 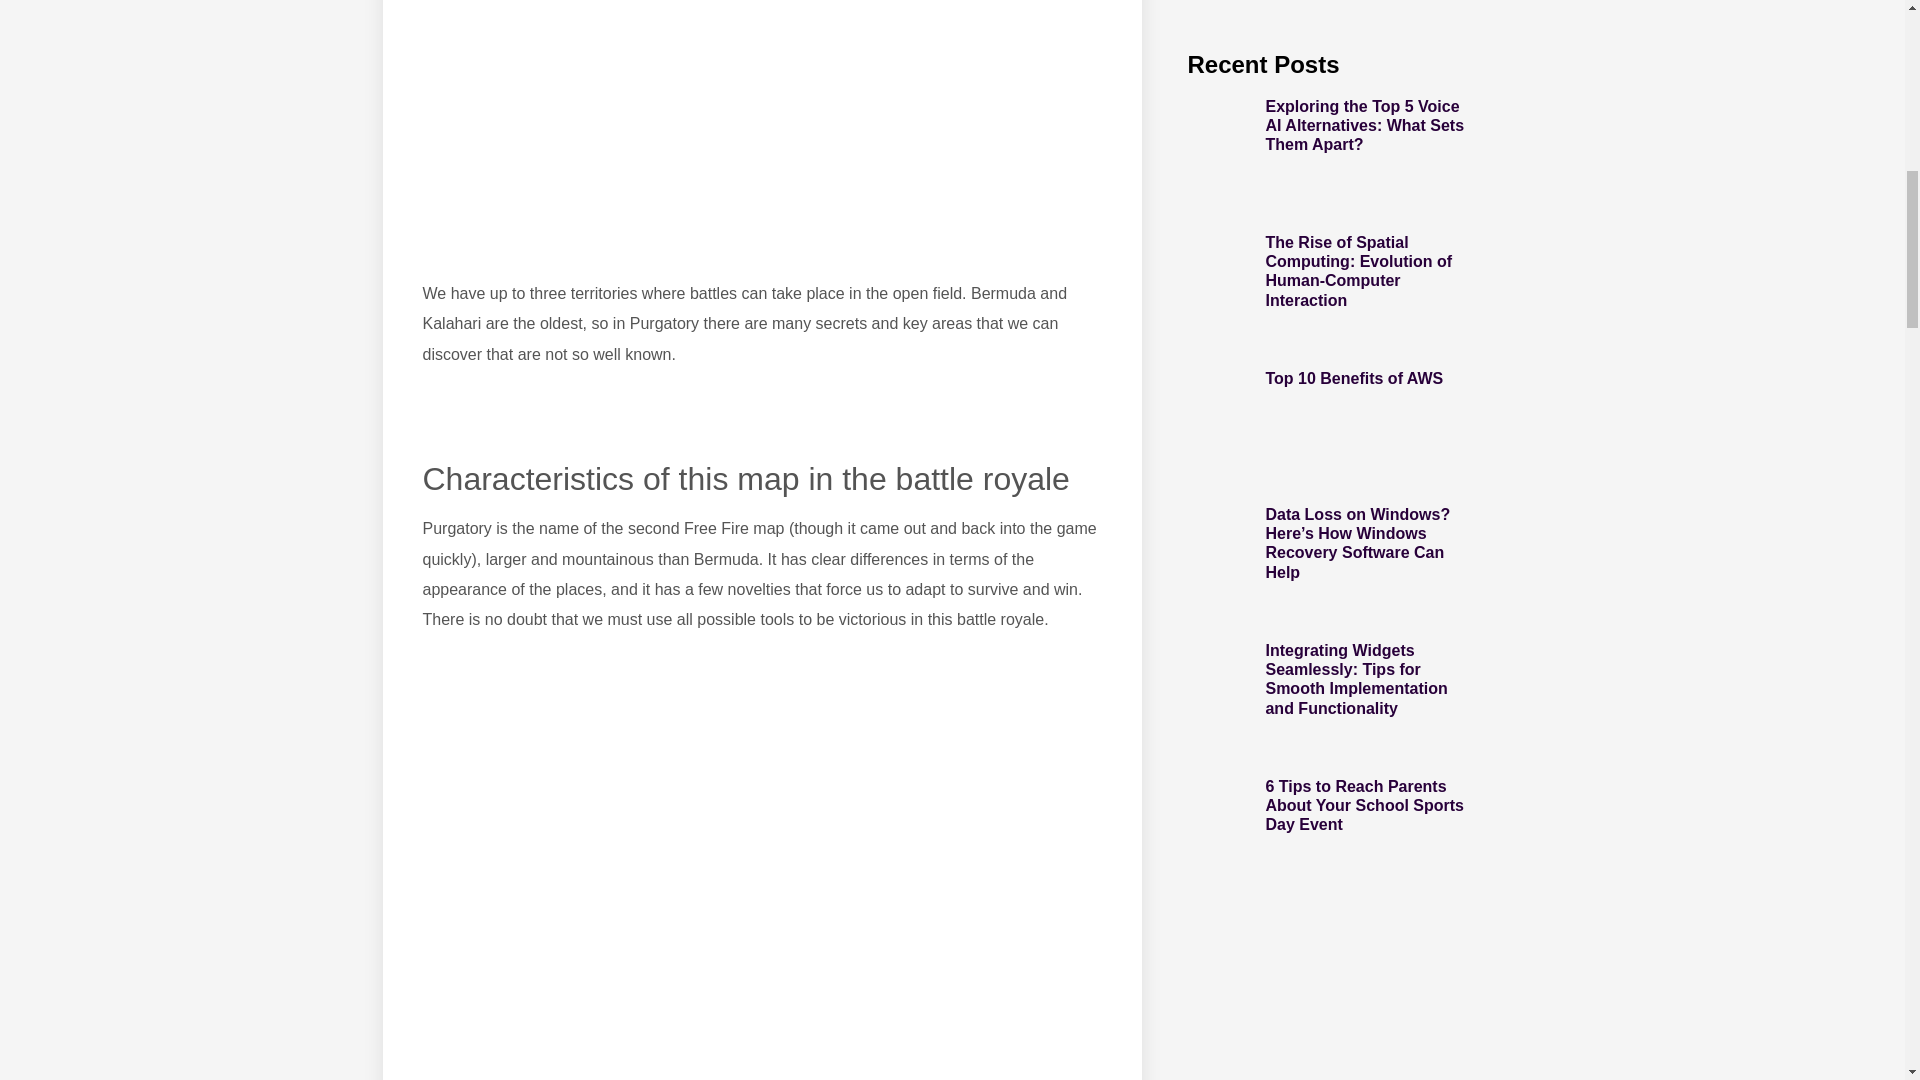 I want to click on 6 Tips to Reach Parents About Your School Sports Day Event, so click(x=1364, y=804).